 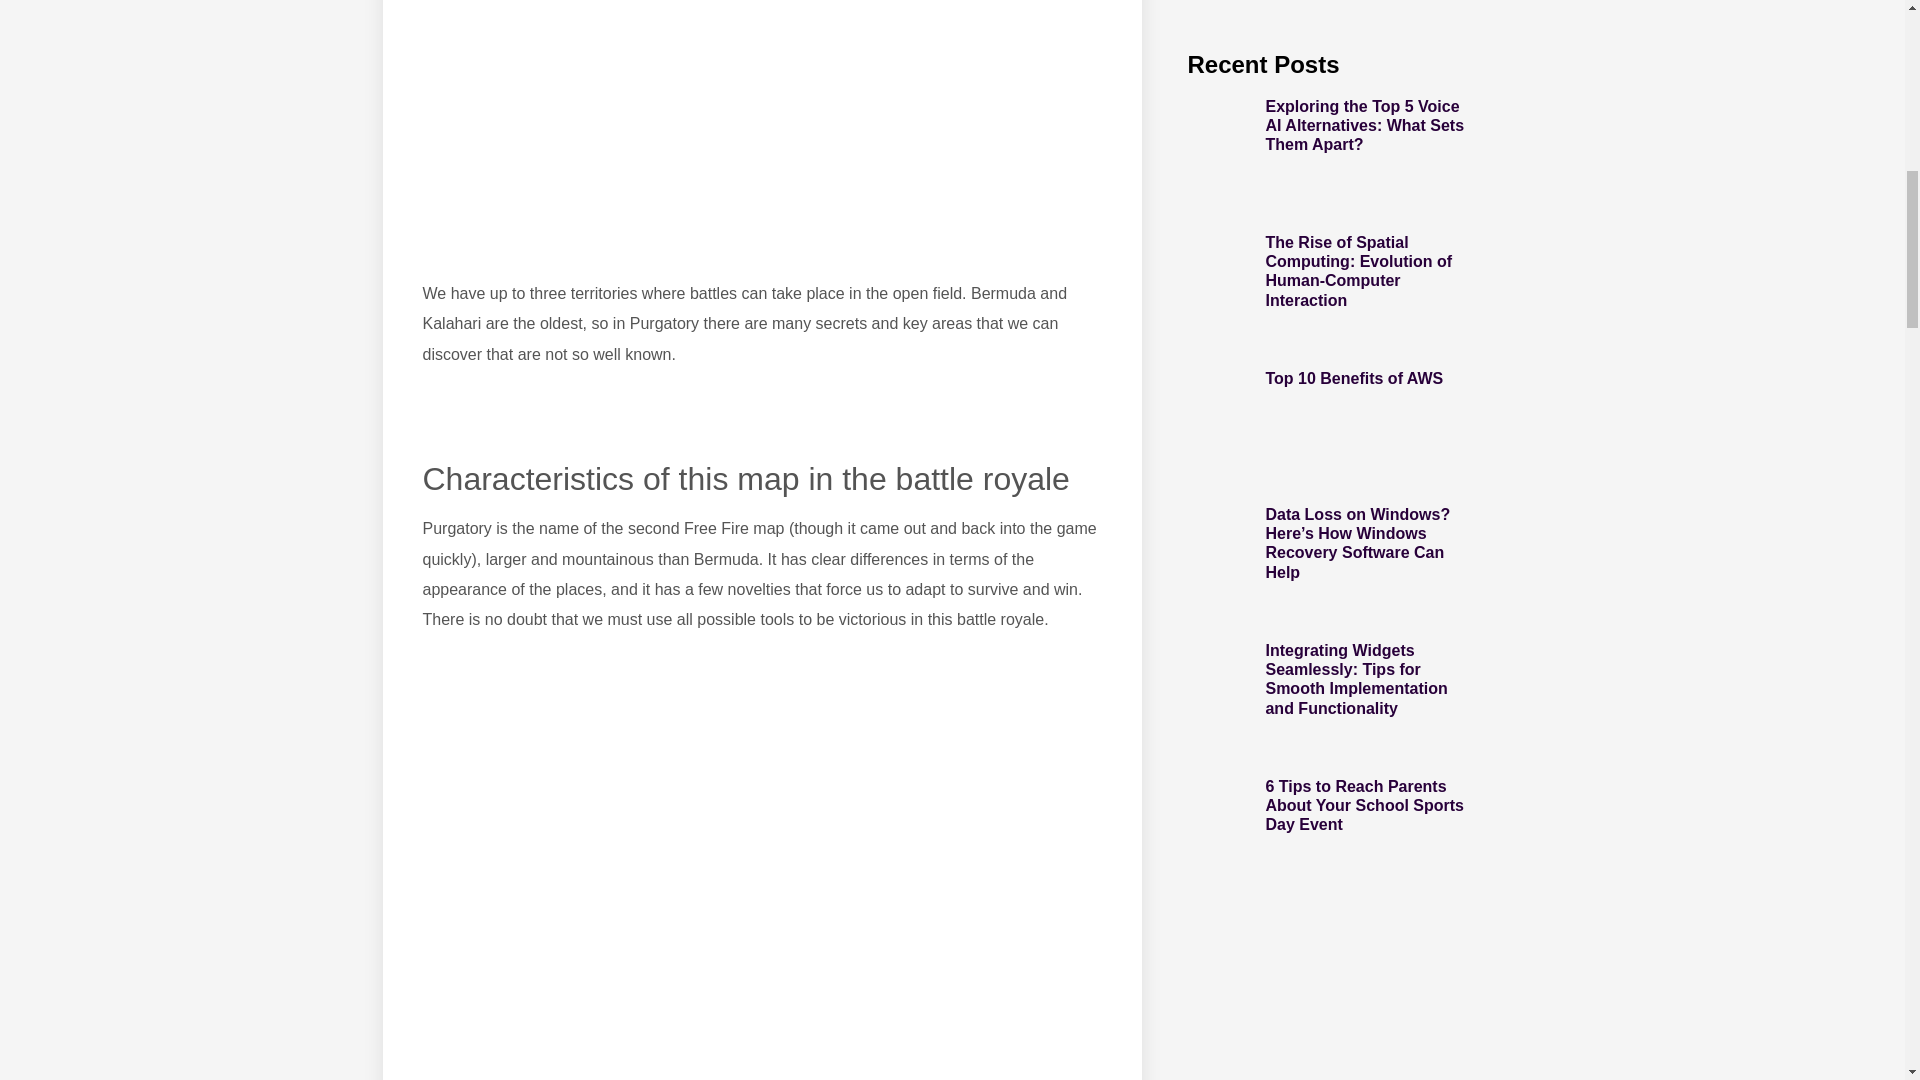 I want to click on 6 Tips to Reach Parents About Your School Sports Day Event, so click(x=1364, y=804).